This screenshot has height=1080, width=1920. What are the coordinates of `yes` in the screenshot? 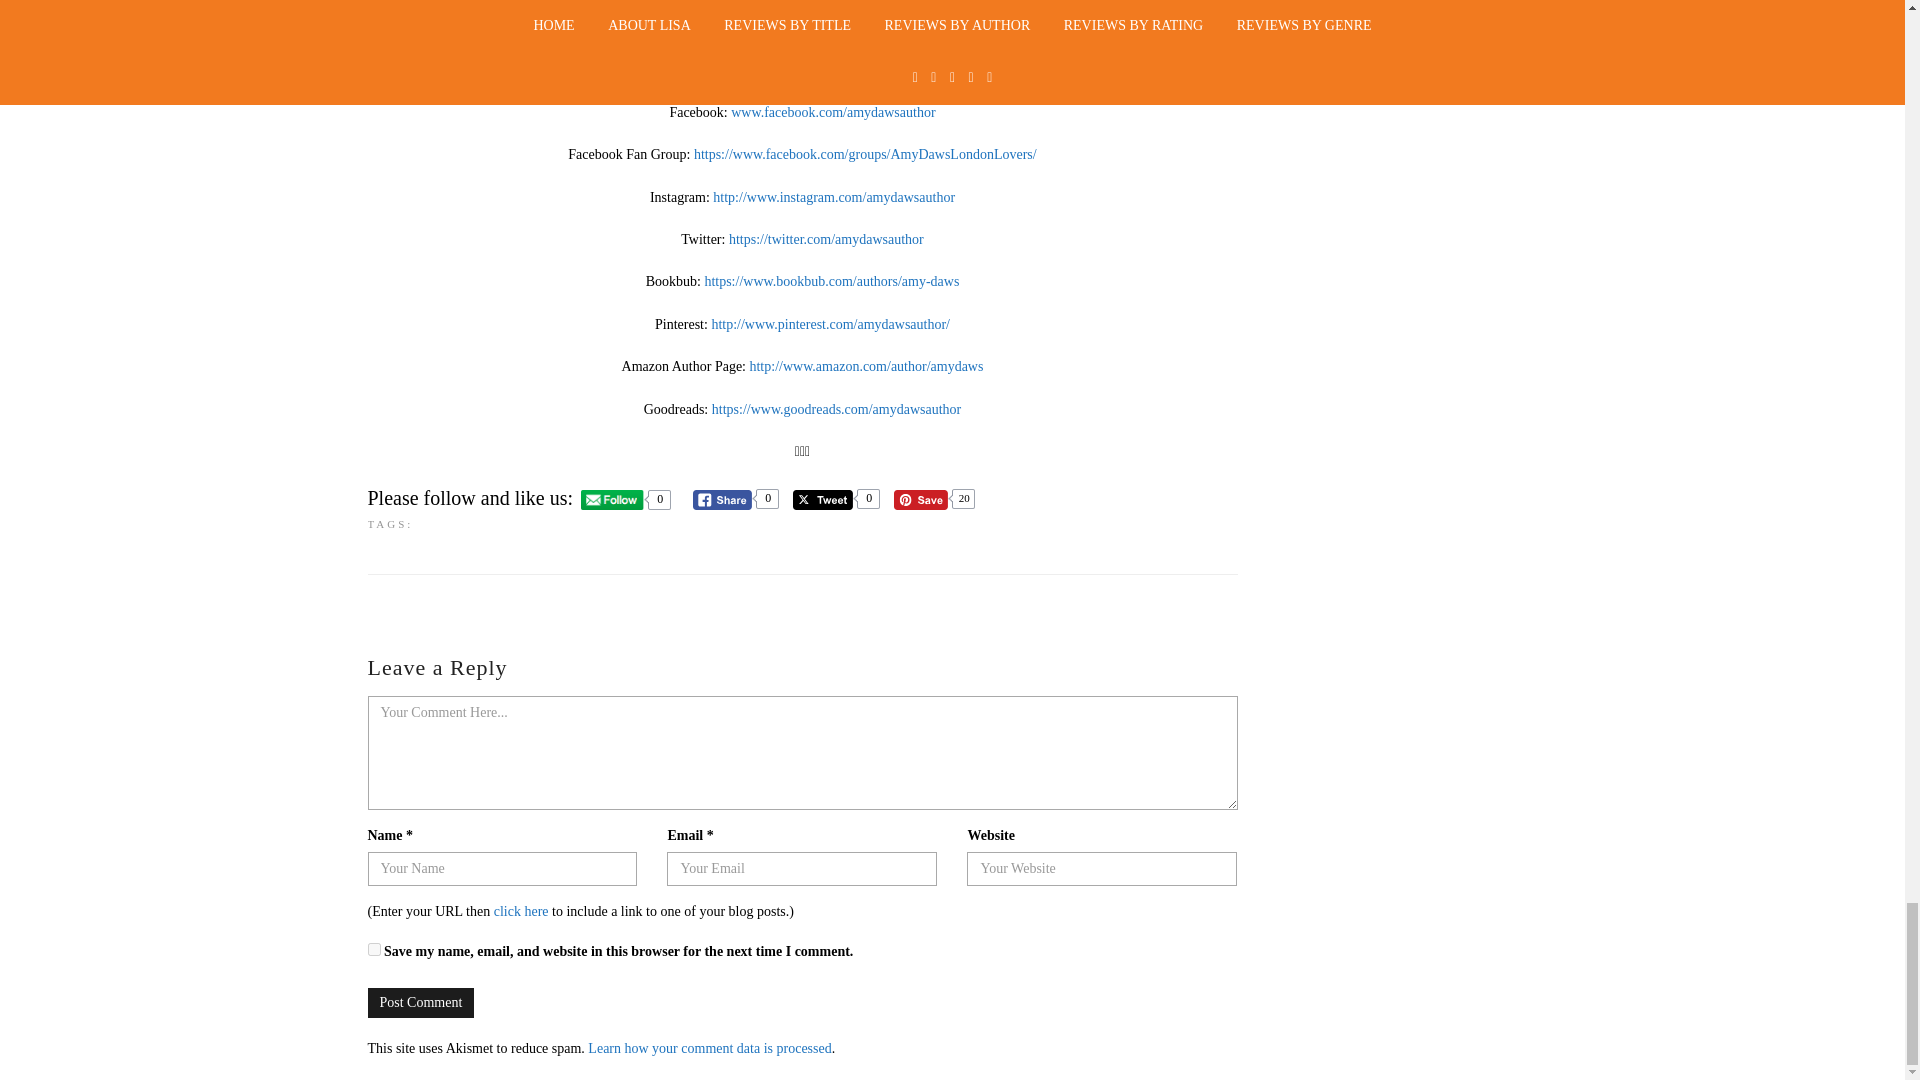 It's located at (374, 948).